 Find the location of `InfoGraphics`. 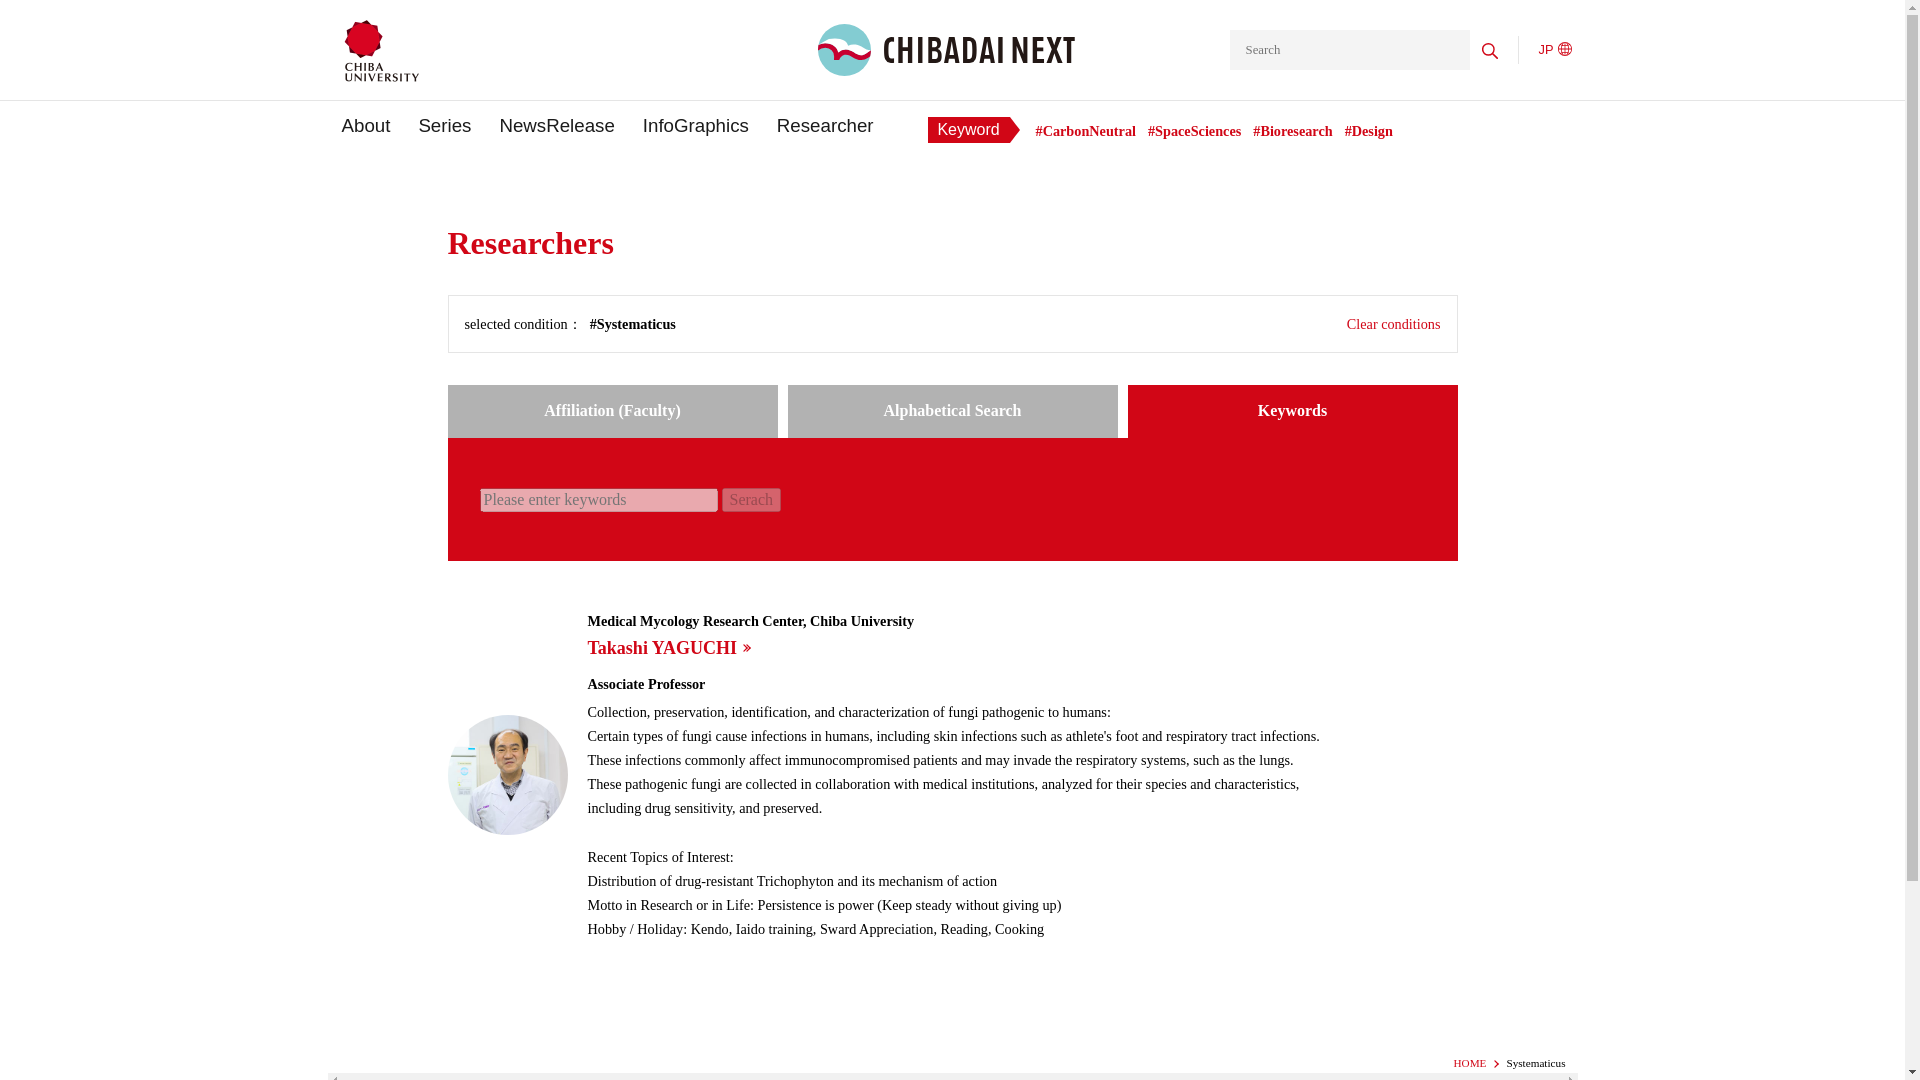

InfoGraphics is located at coordinates (696, 126).